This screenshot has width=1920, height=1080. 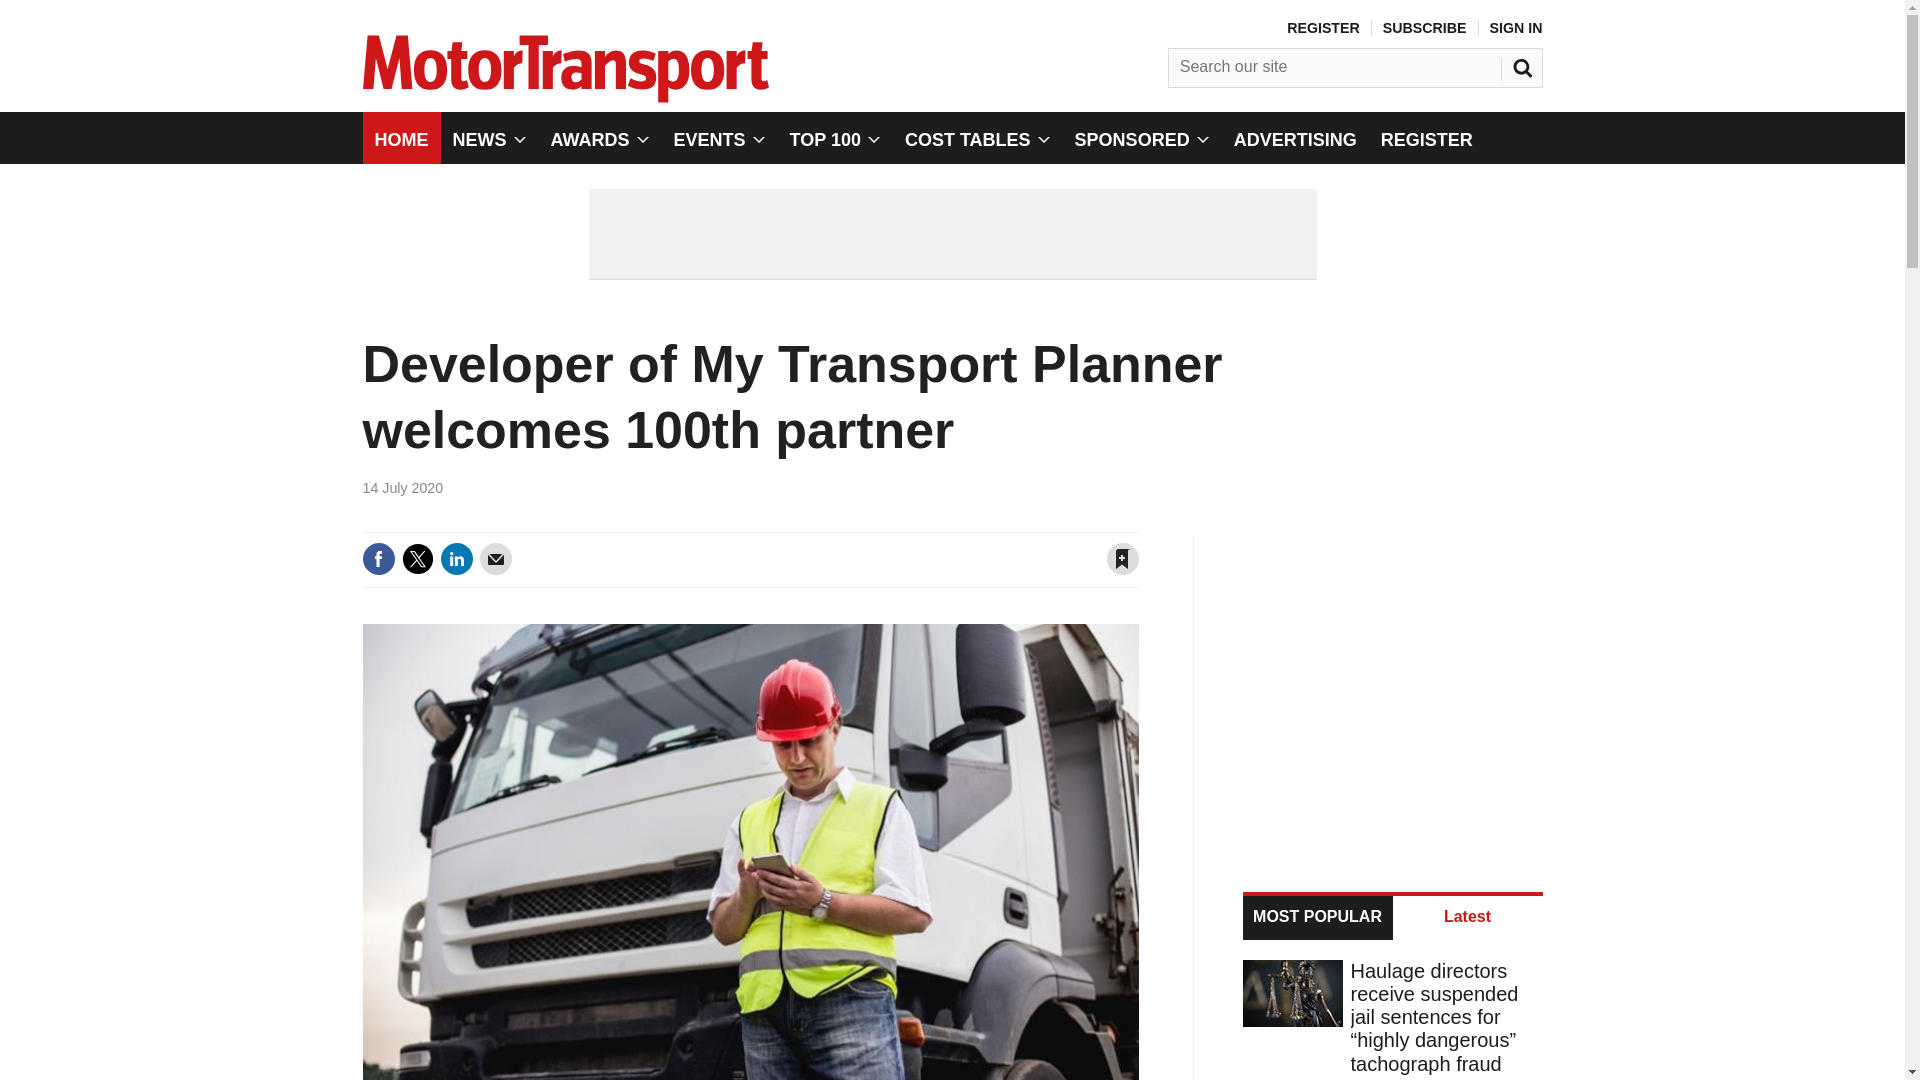 I want to click on Site name, so click(x=565, y=96).